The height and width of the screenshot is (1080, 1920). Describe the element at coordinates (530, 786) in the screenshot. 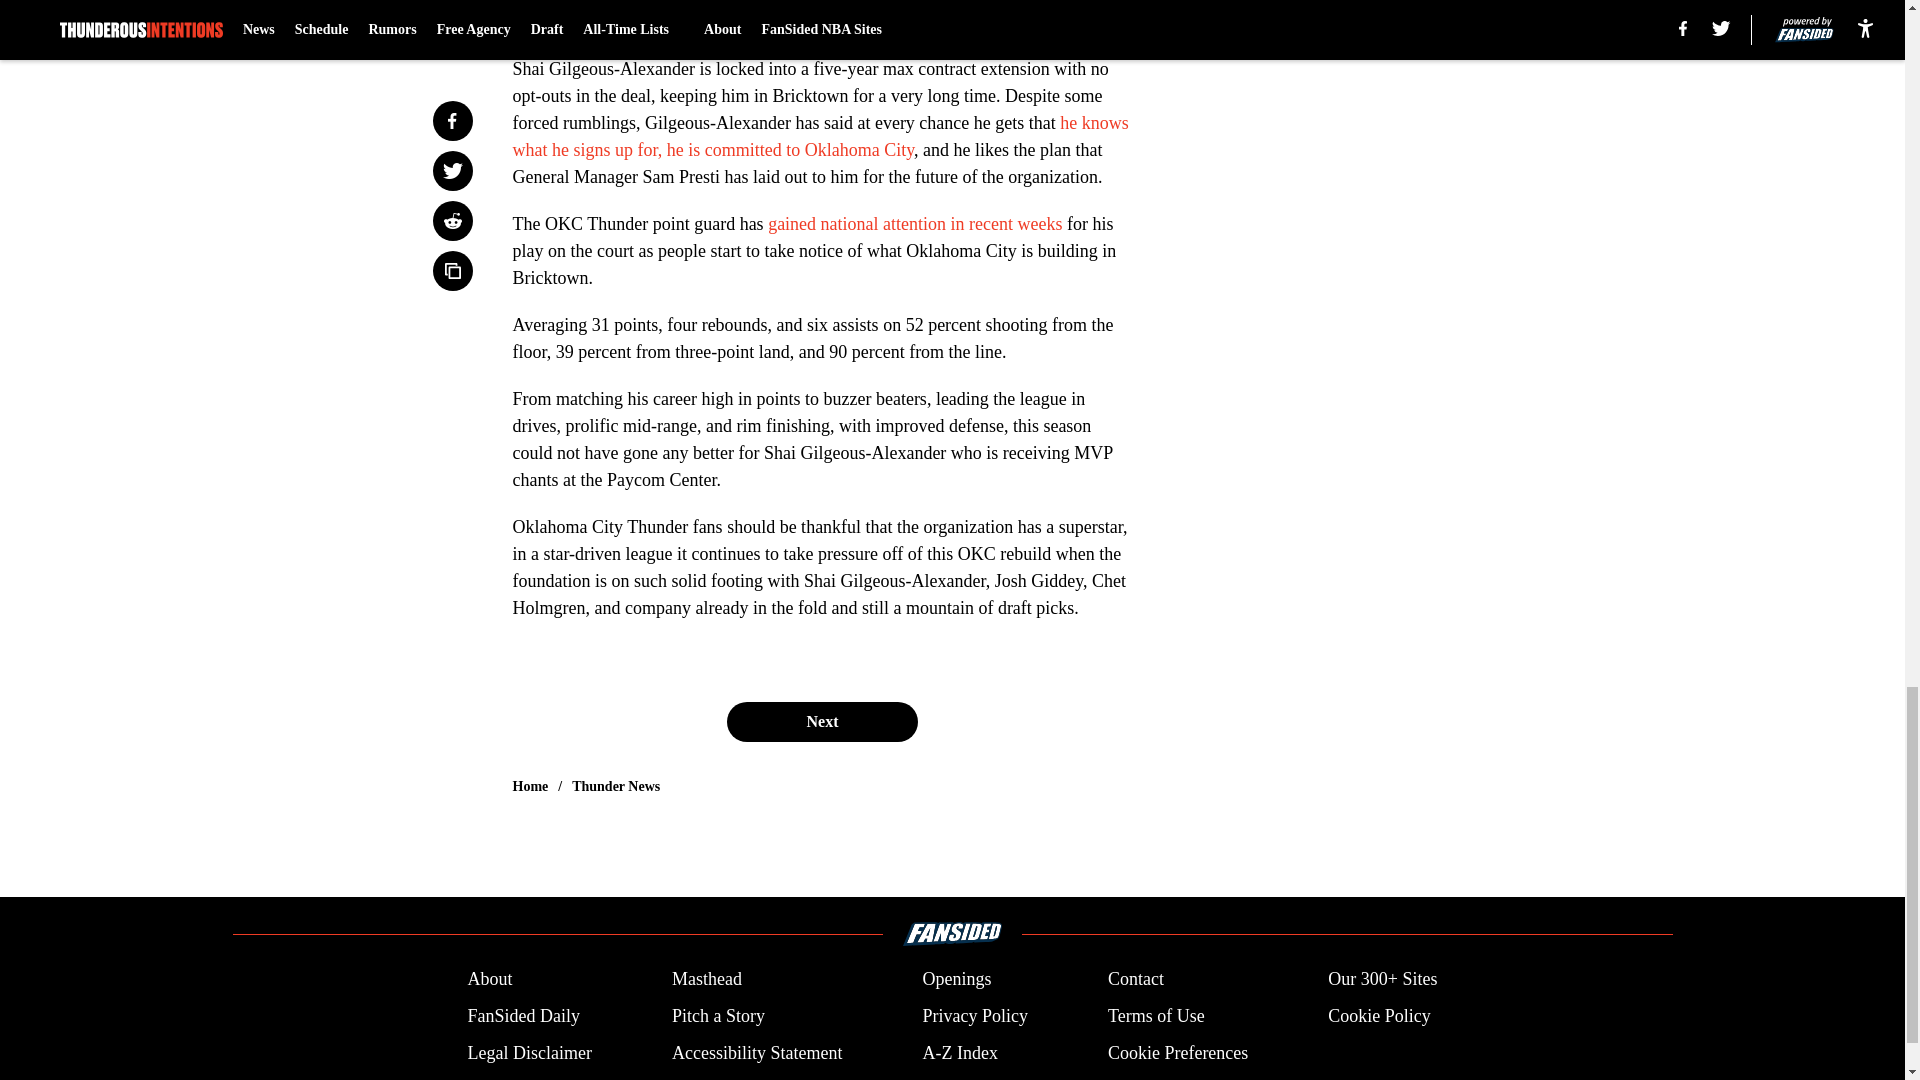

I see `Home` at that location.